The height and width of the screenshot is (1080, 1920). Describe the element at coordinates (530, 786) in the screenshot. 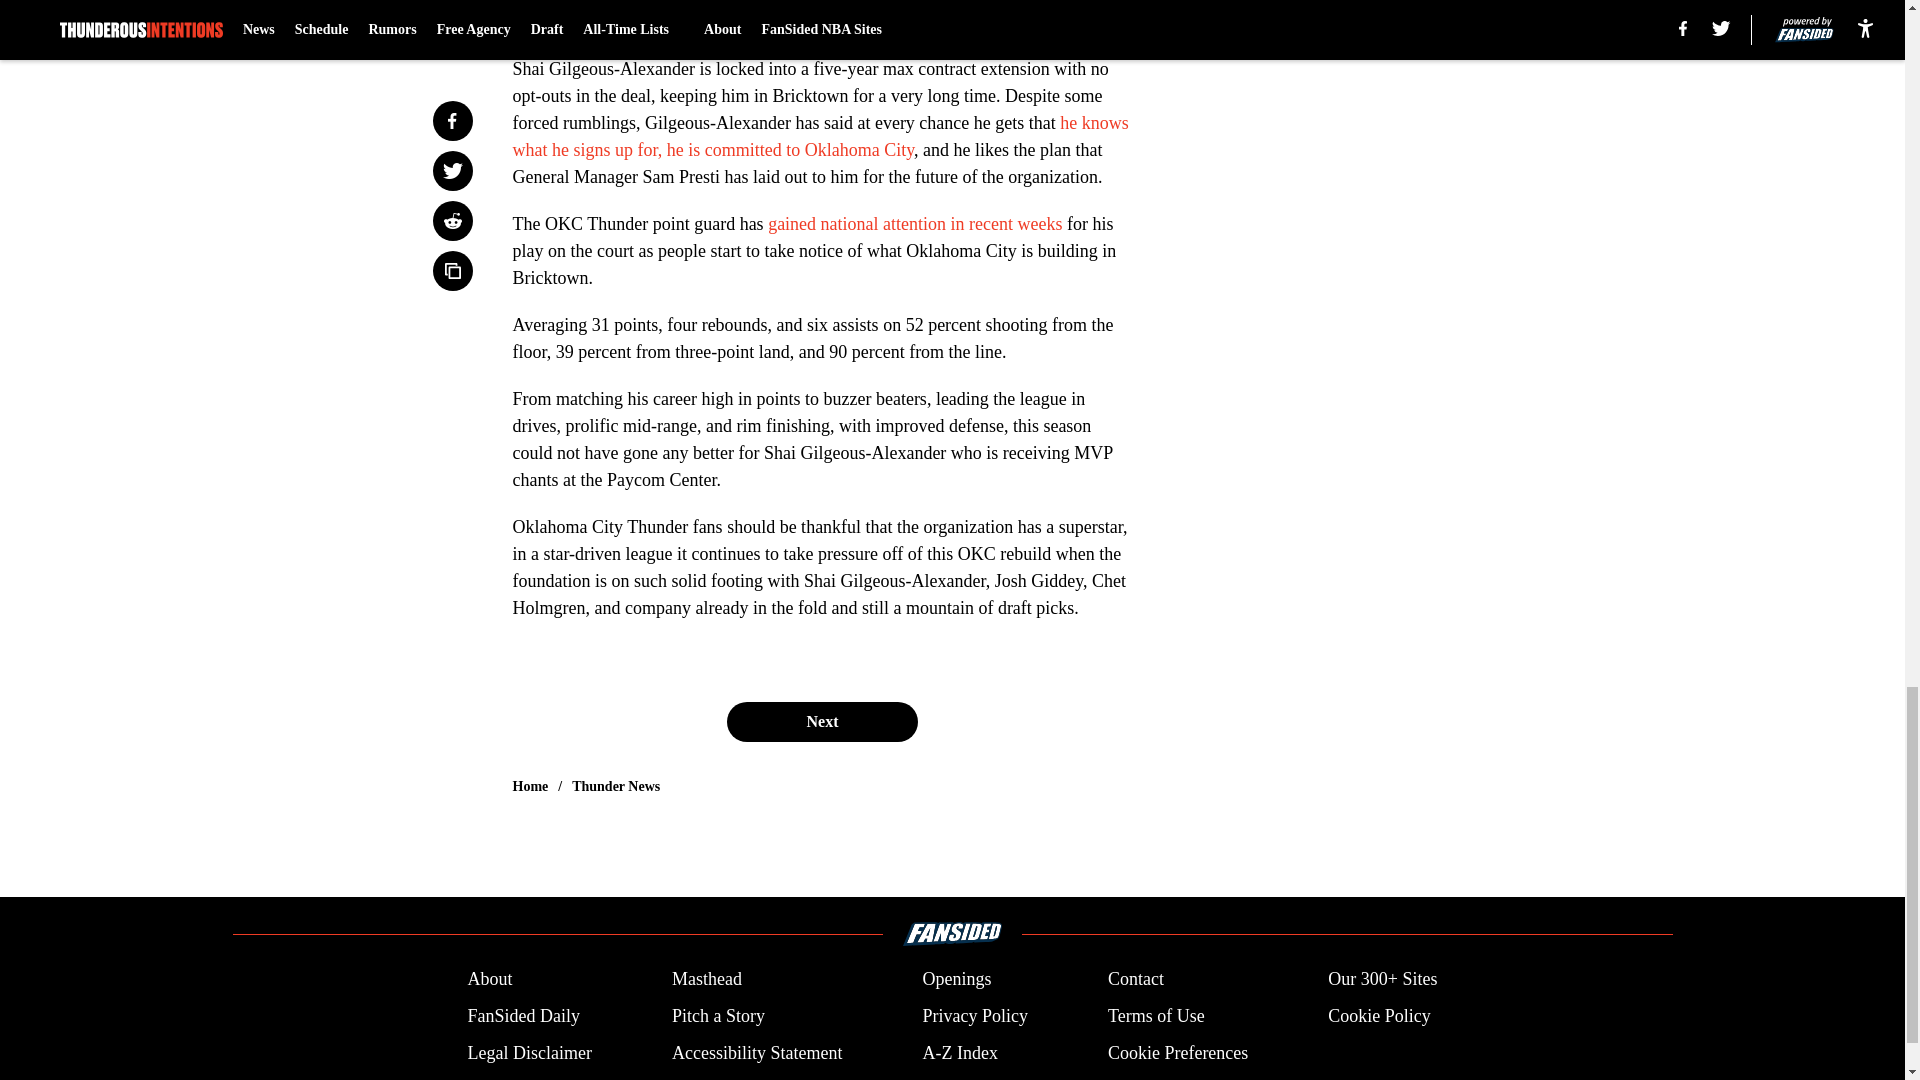

I see `Home` at that location.